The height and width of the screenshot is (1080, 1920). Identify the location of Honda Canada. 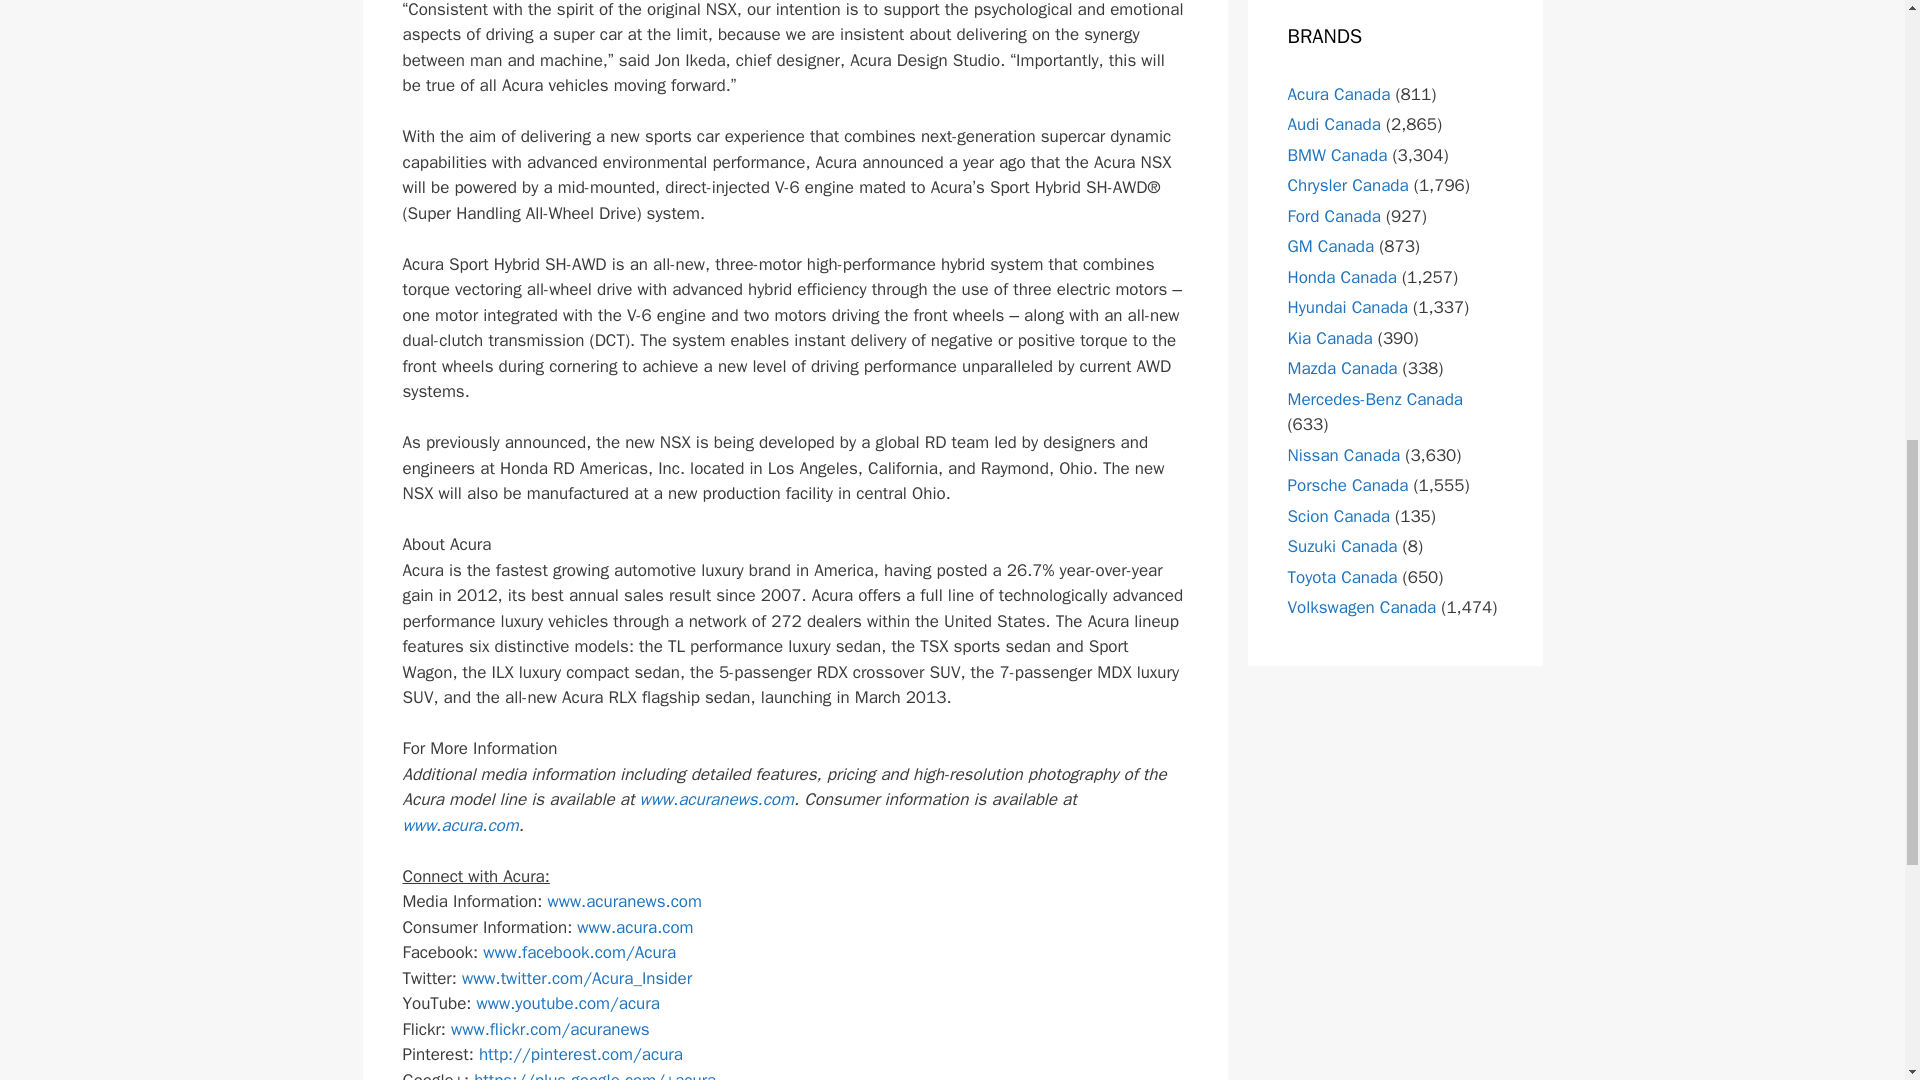
(1342, 277).